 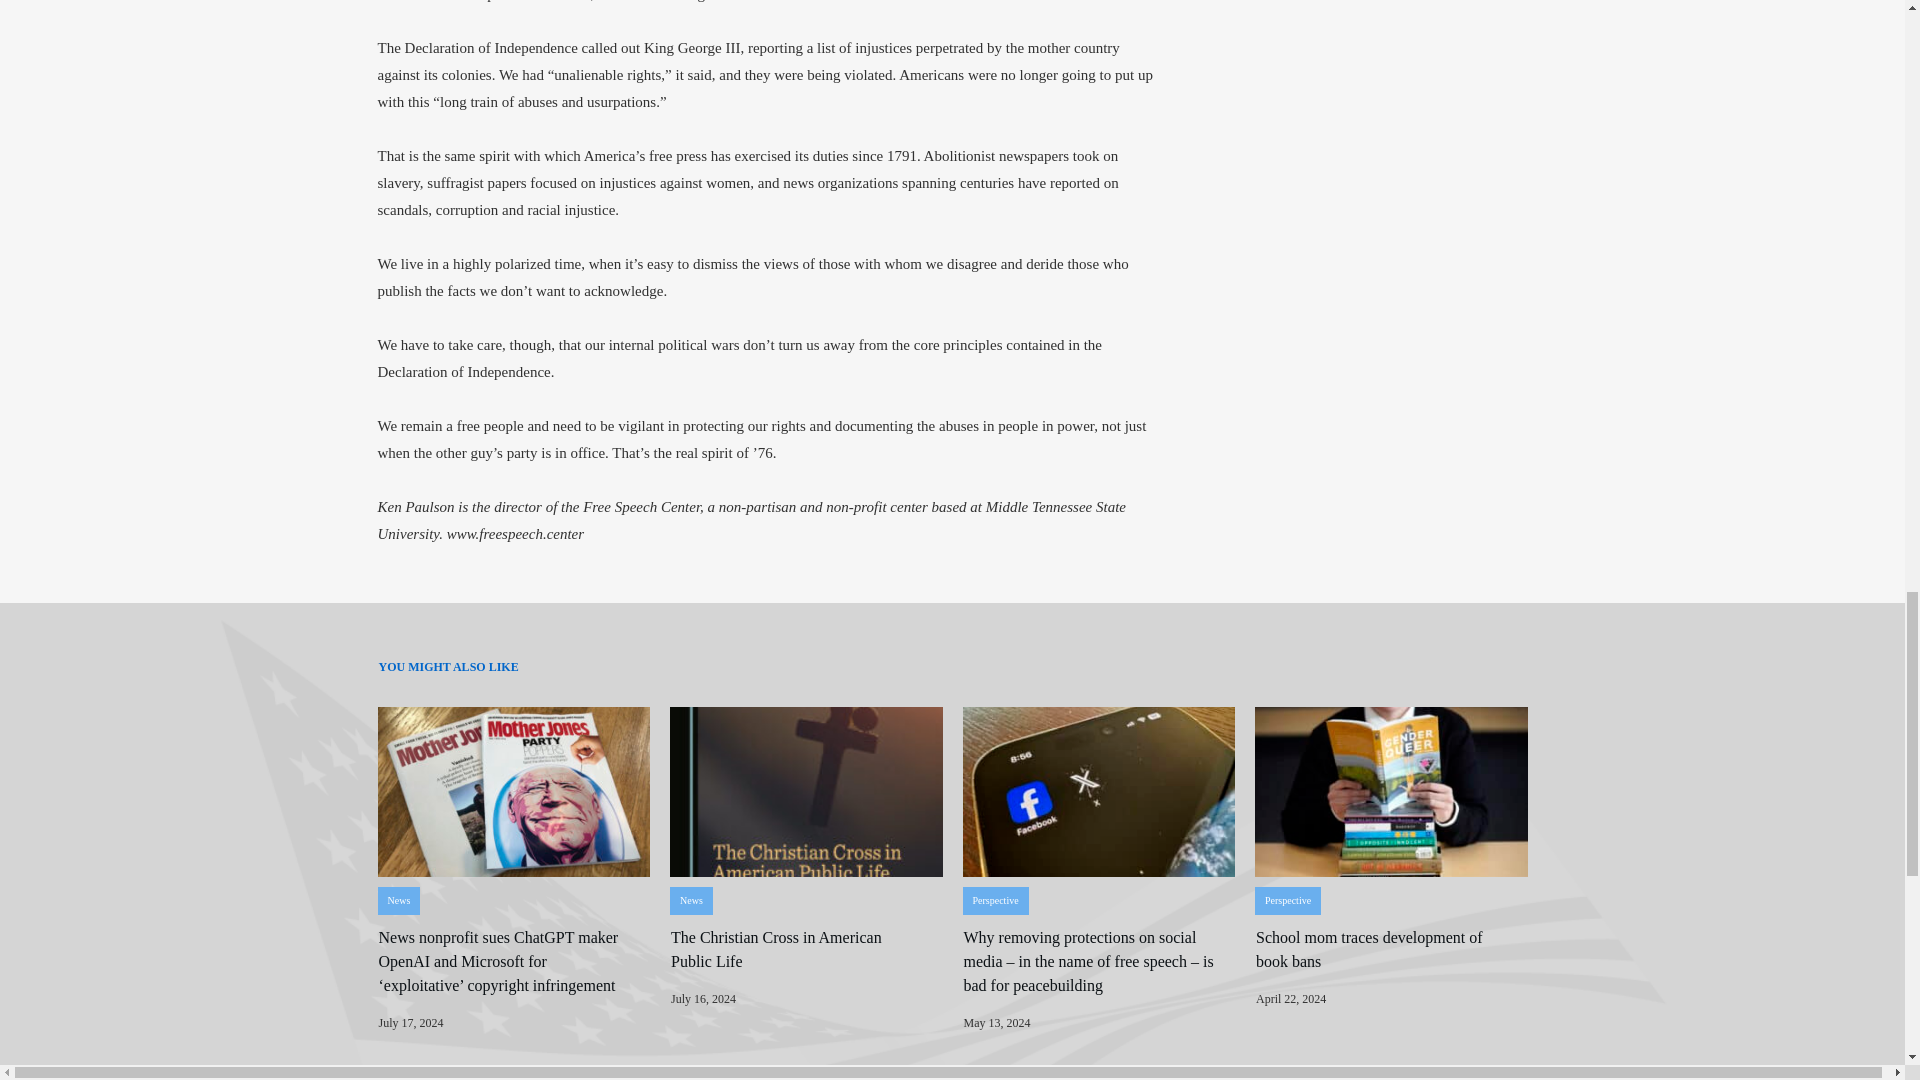 I want to click on School mom traces development of book bans, so click(x=1368, y=948).